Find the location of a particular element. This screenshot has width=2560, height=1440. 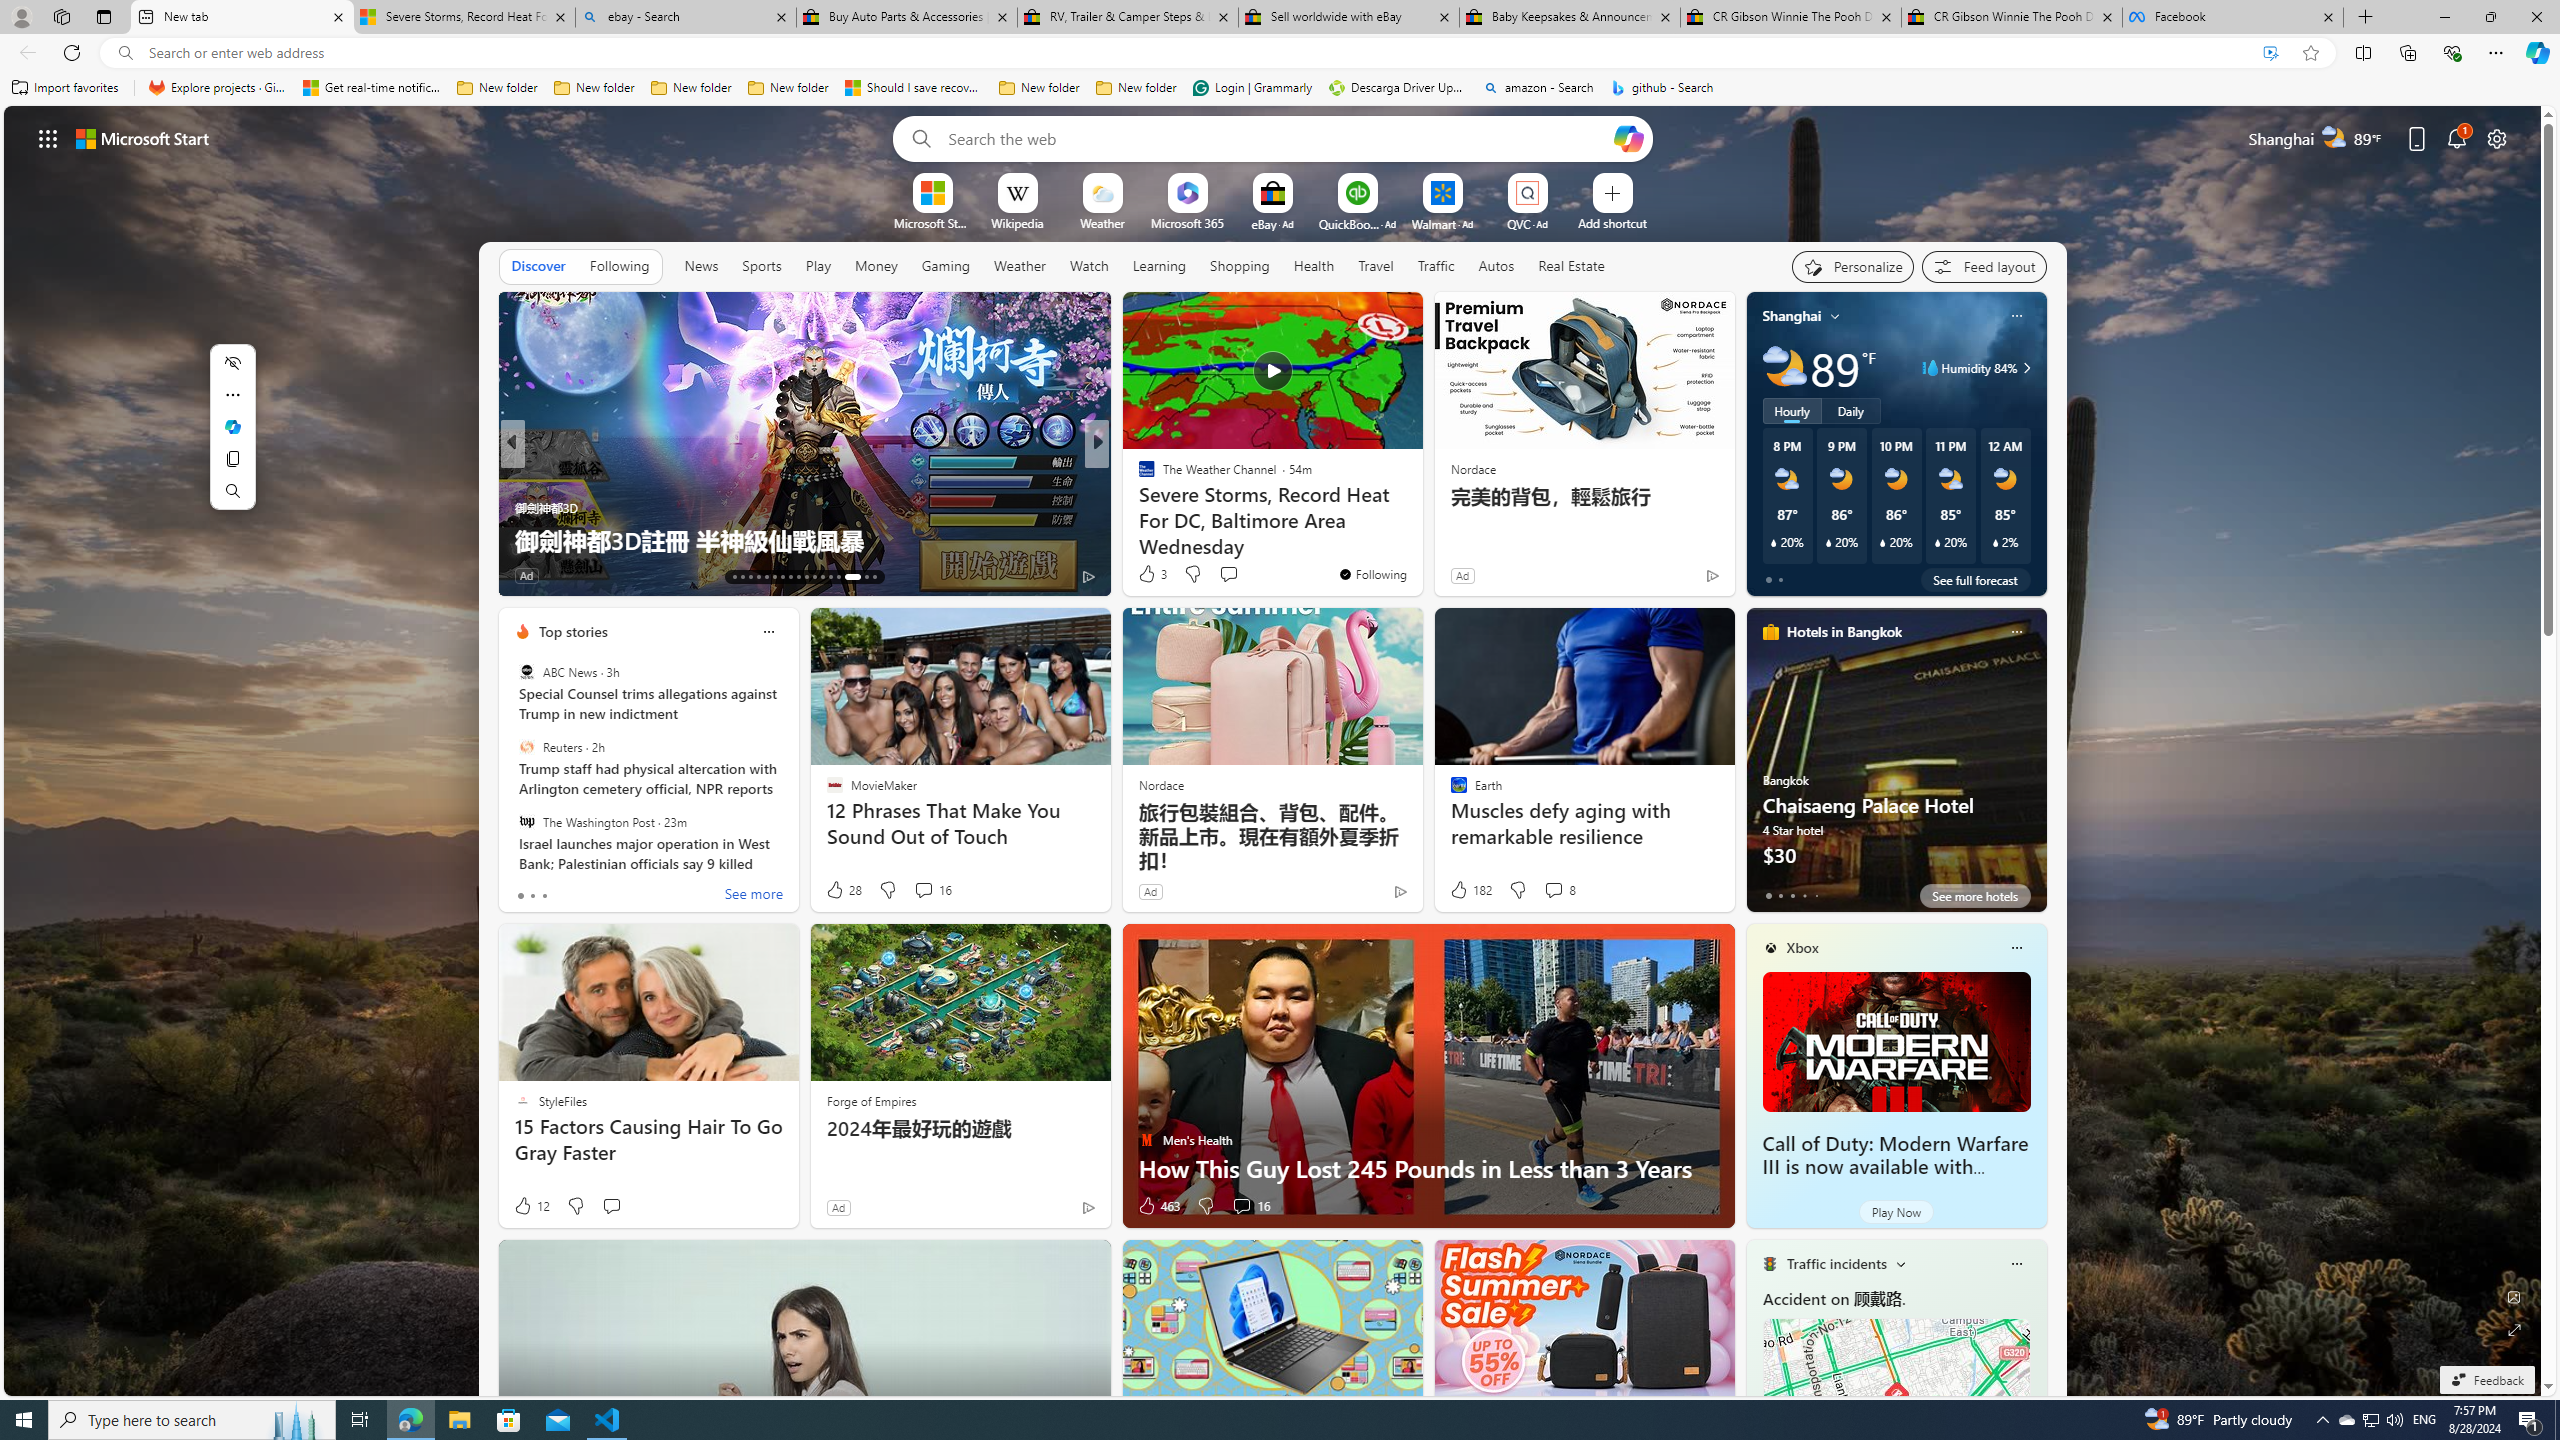

Restore is located at coordinates (2490, 17).